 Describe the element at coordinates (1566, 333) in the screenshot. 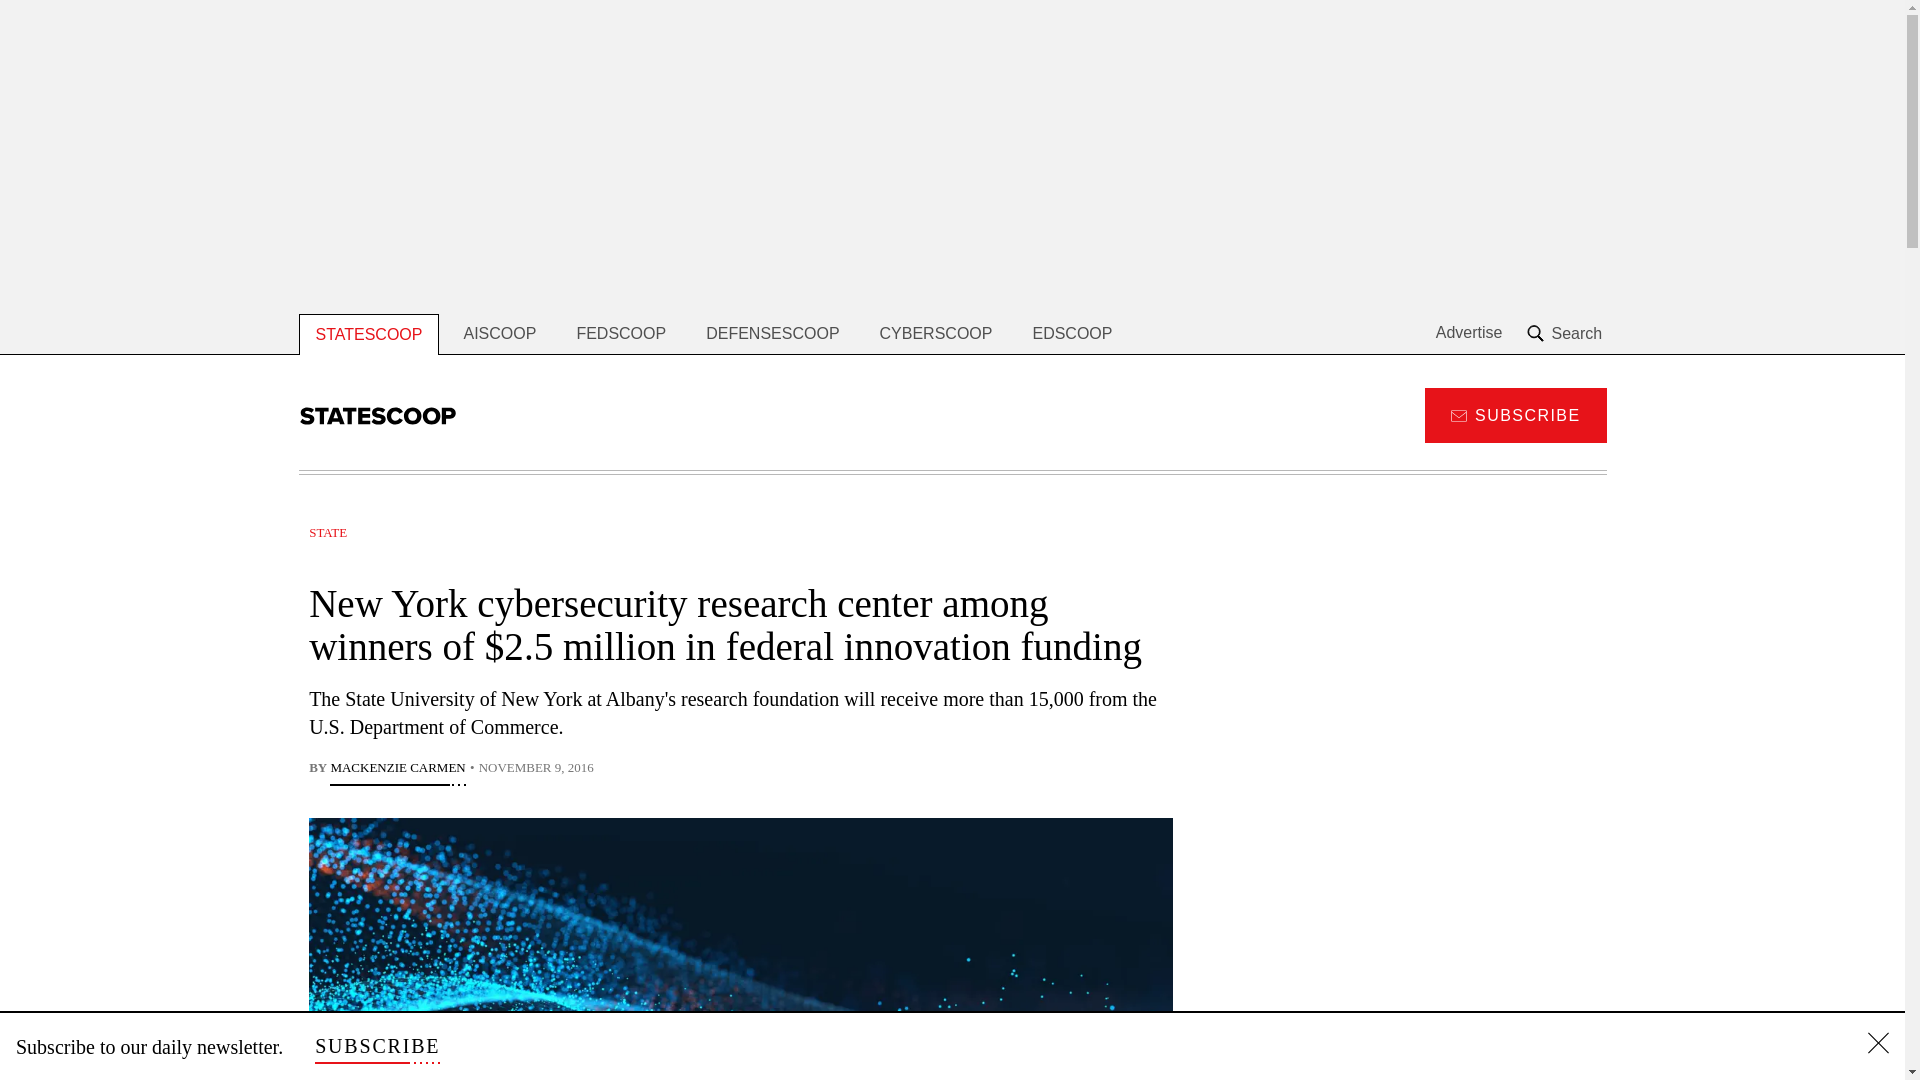

I see `Search` at that location.